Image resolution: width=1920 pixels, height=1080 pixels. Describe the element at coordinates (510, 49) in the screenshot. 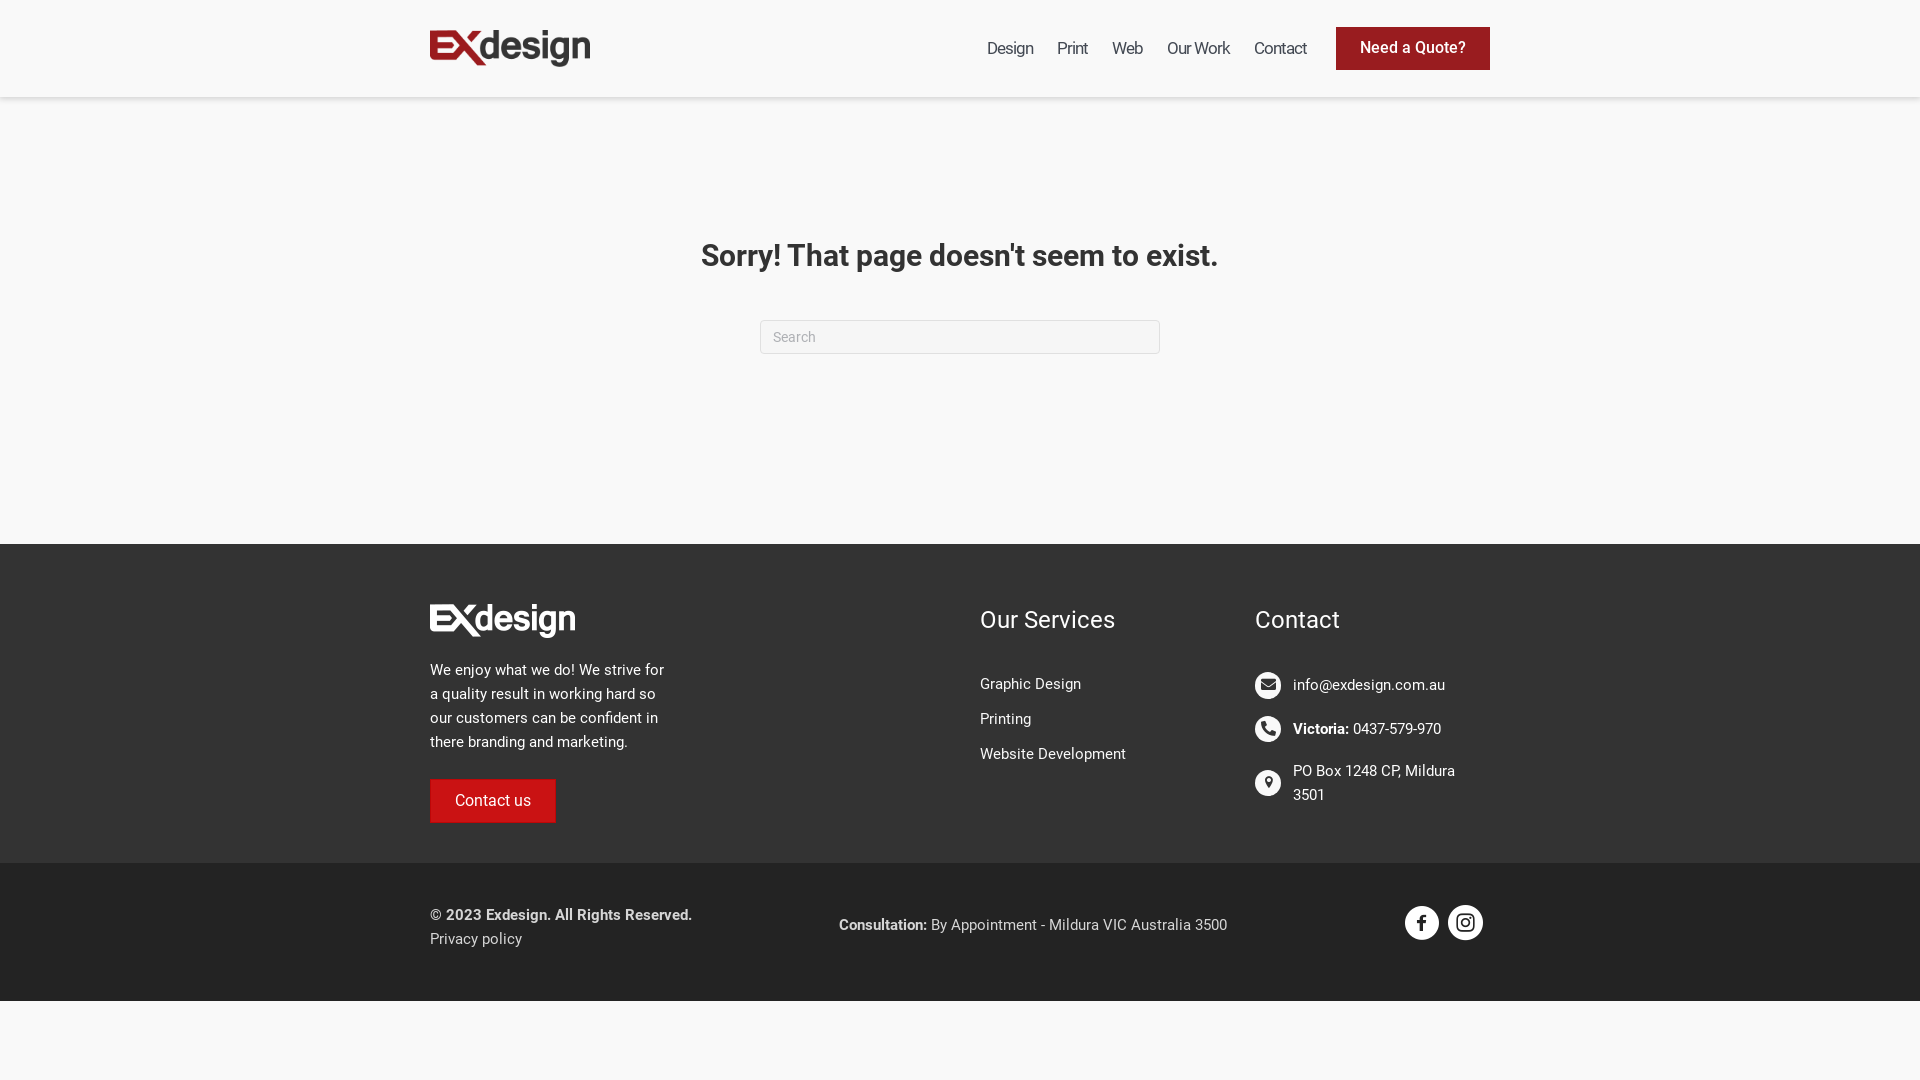

I see `Exdesign` at that location.